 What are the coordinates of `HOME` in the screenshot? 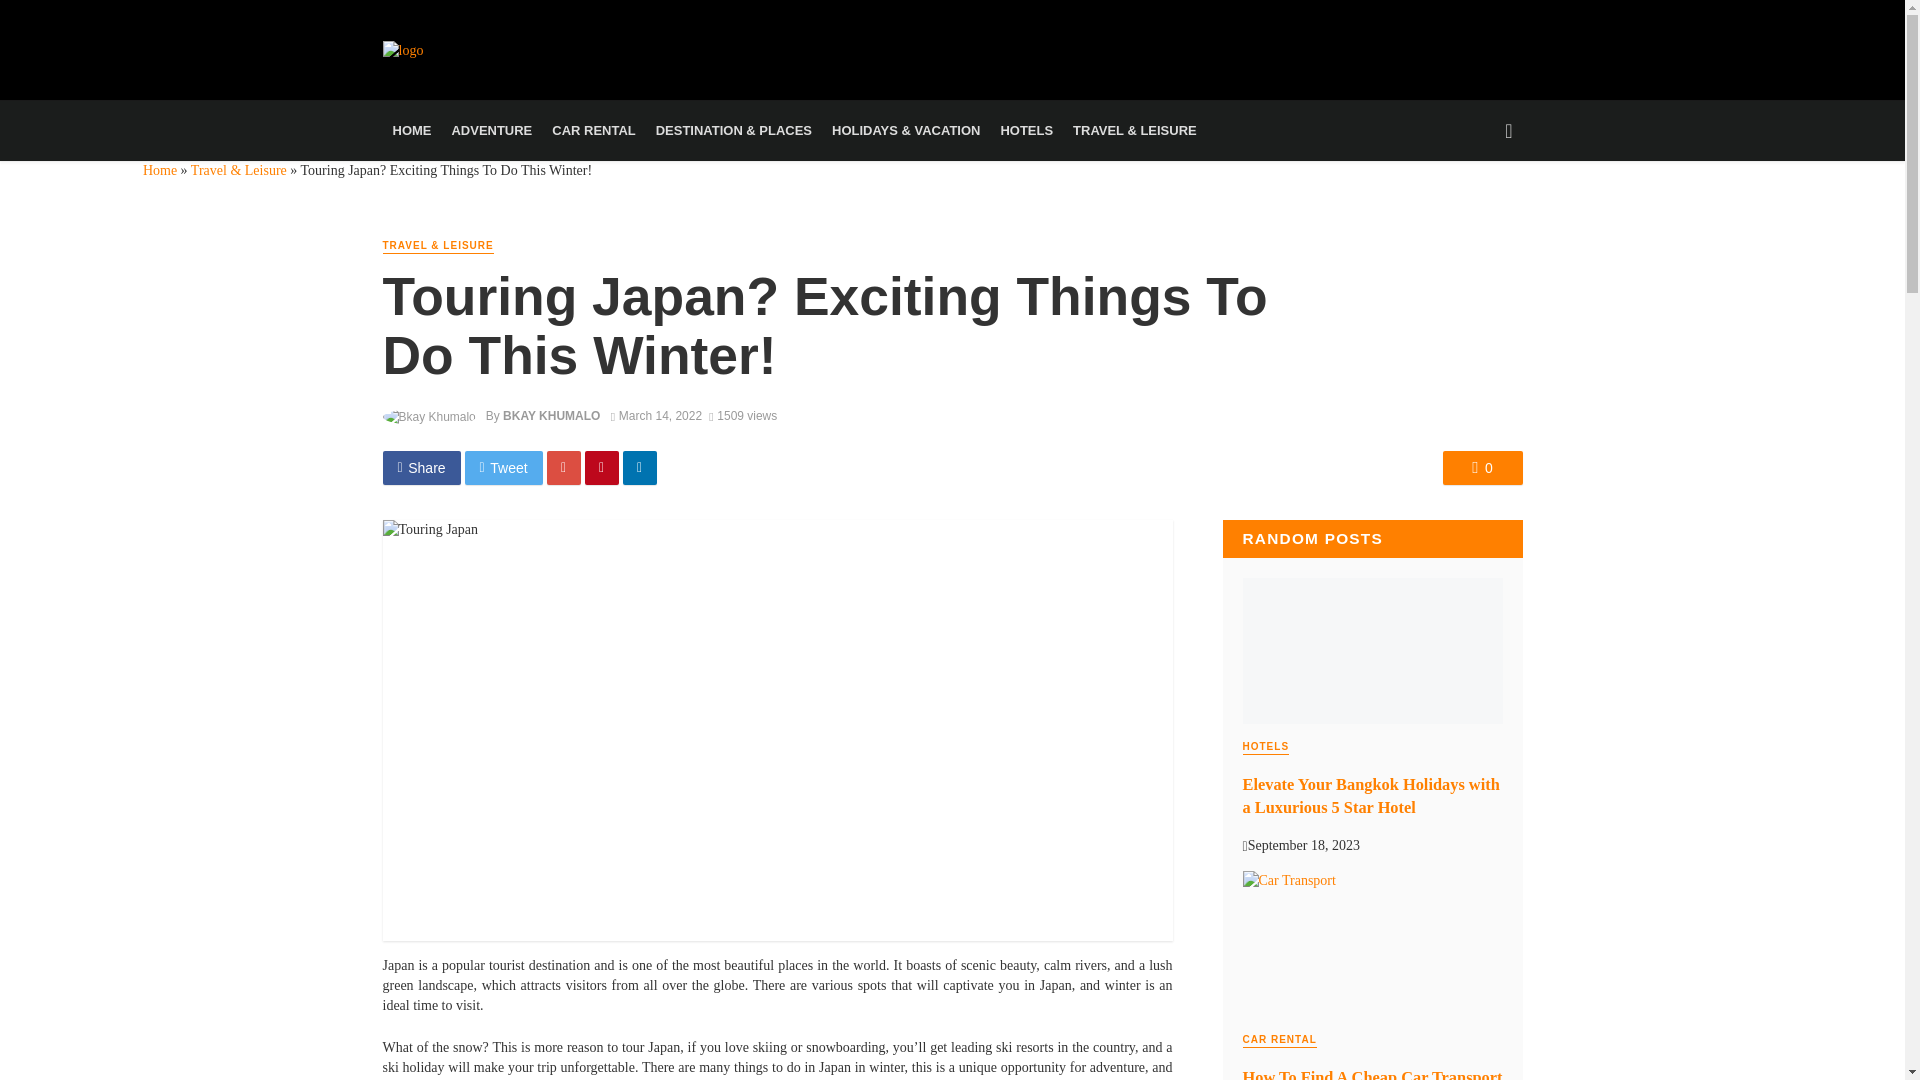 It's located at (412, 130).